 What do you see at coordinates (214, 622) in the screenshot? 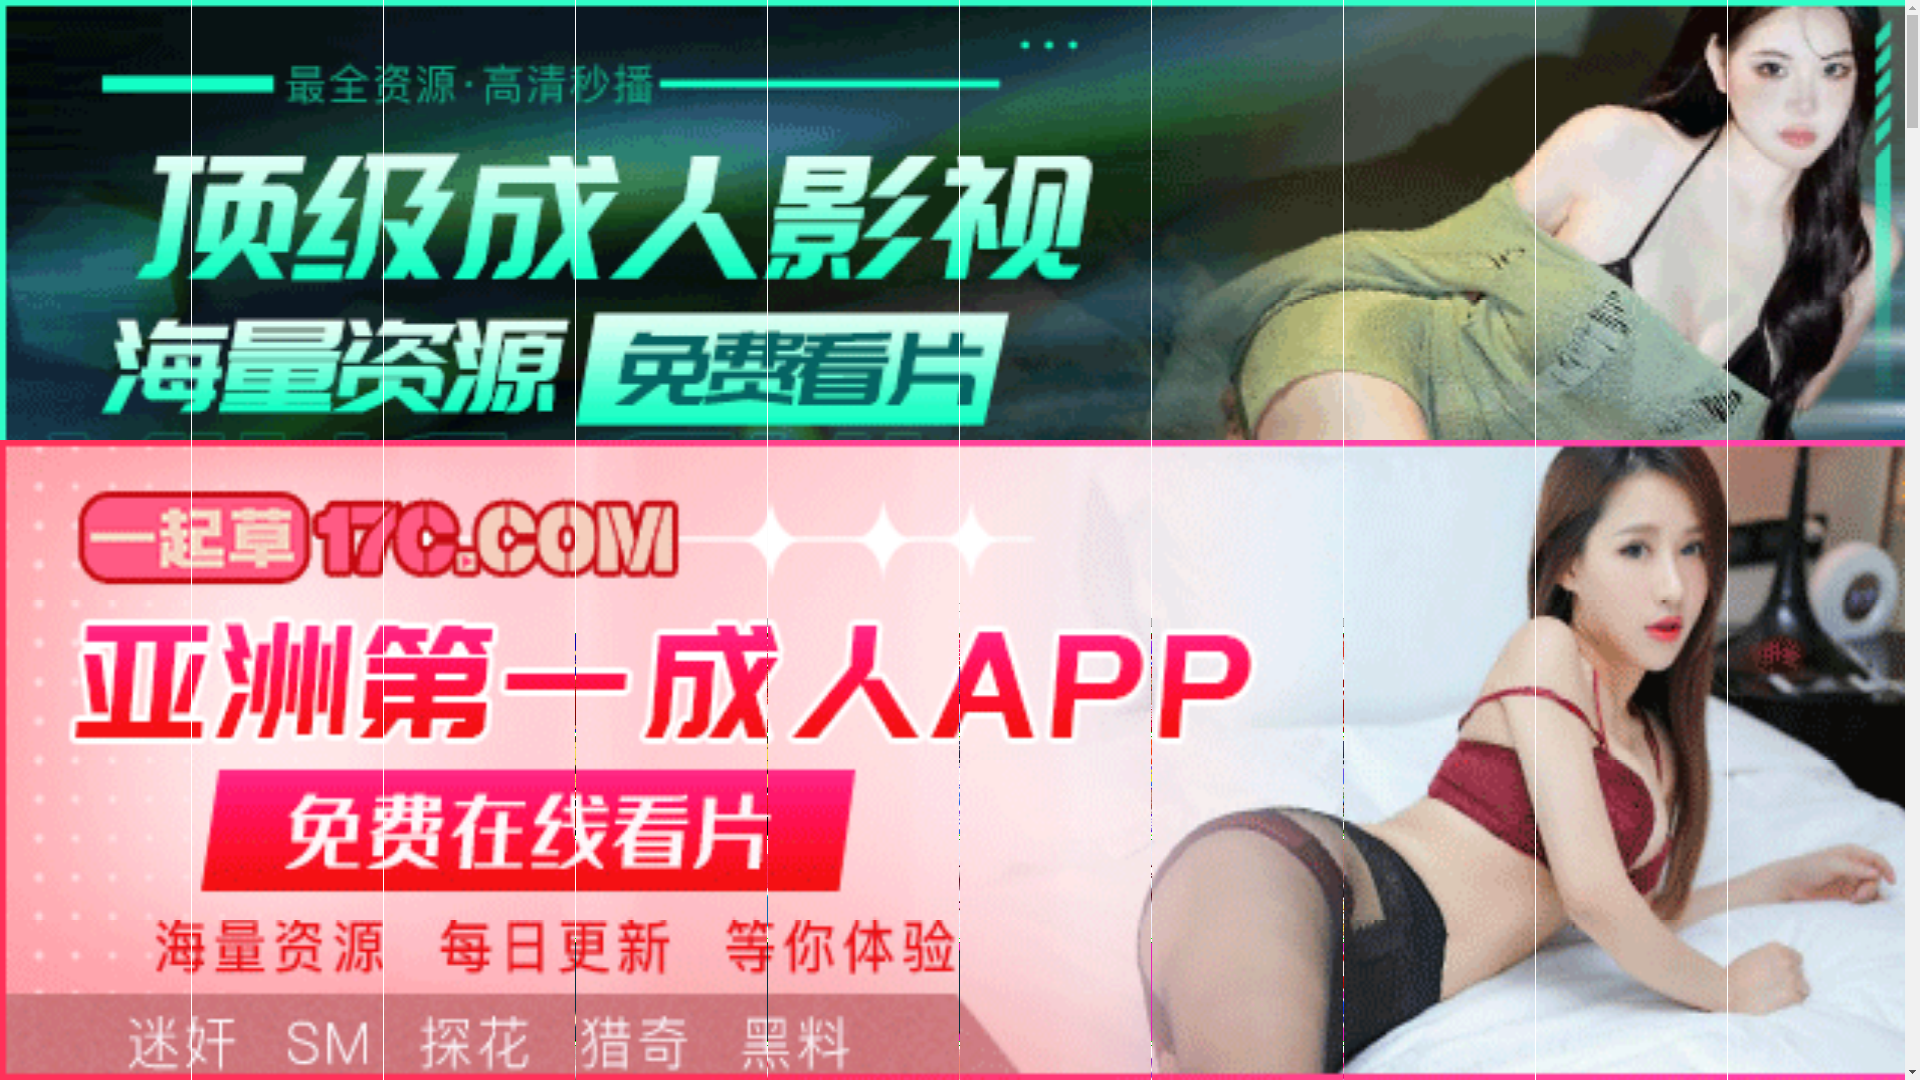
I see `|` at bounding box center [214, 622].